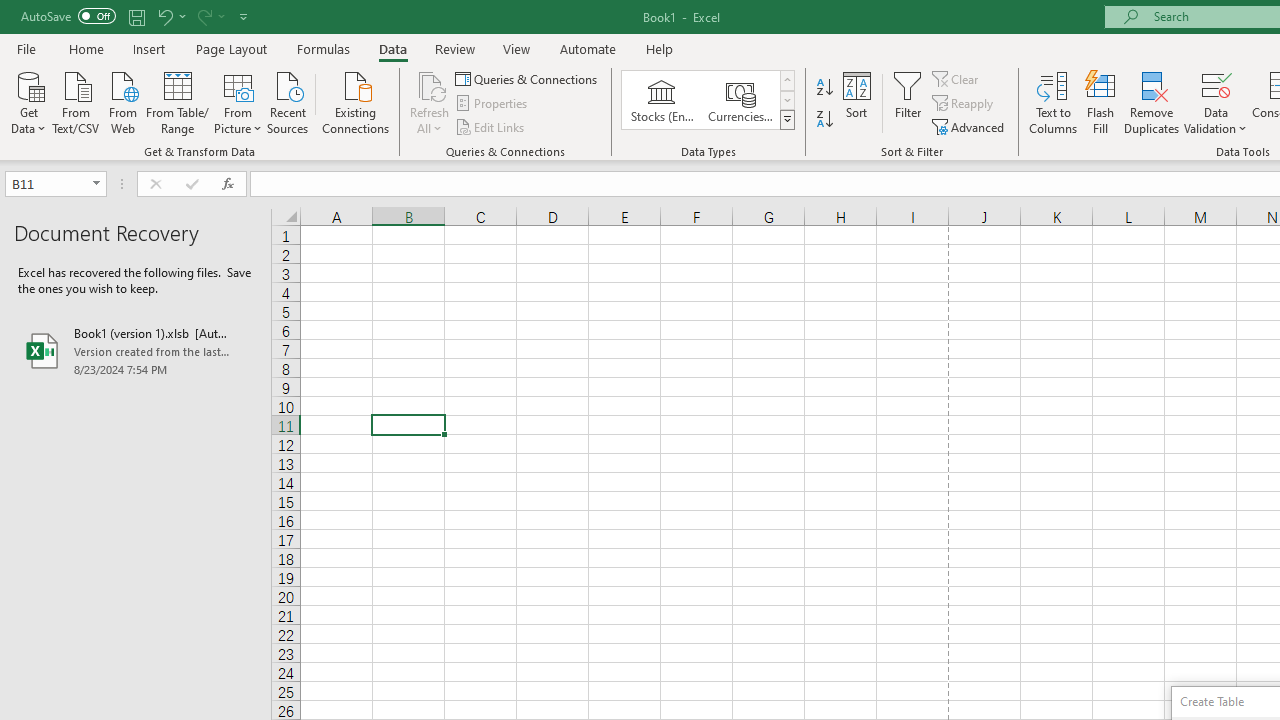  Describe the element at coordinates (491, 126) in the screenshot. I see `Edit Links` at that location.